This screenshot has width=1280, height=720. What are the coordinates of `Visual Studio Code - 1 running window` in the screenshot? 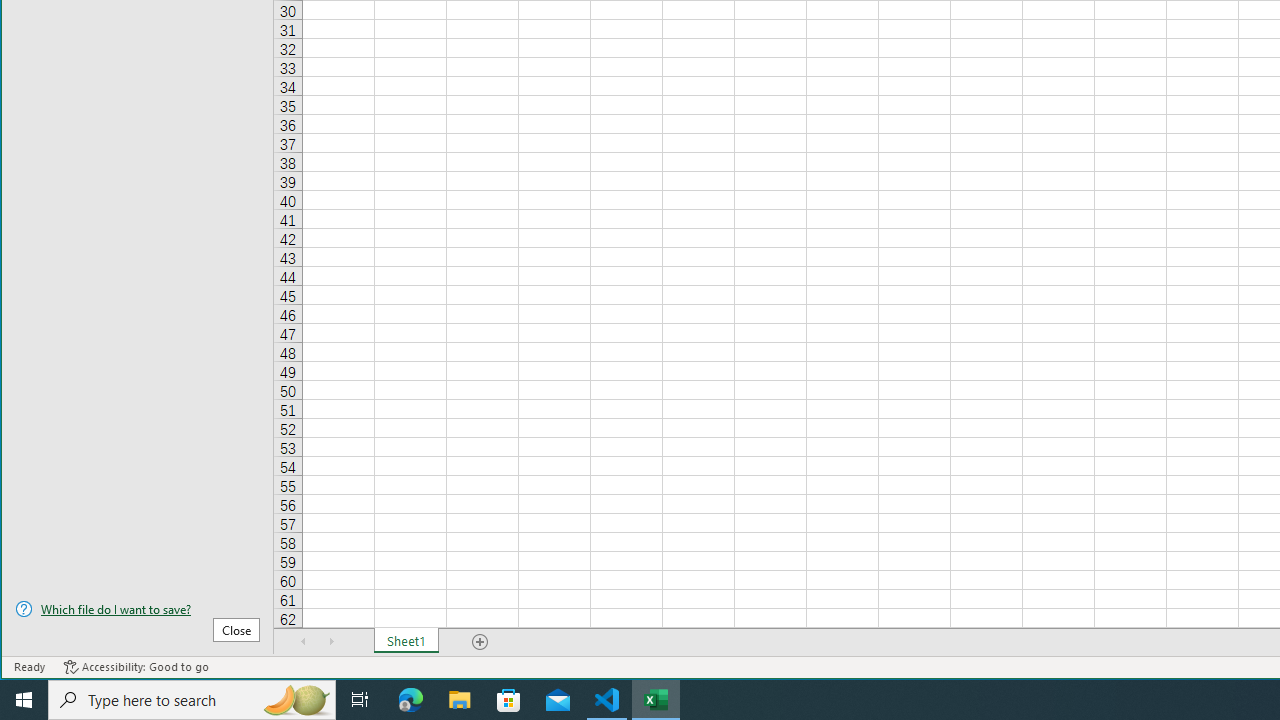 It's located at (607, 700).